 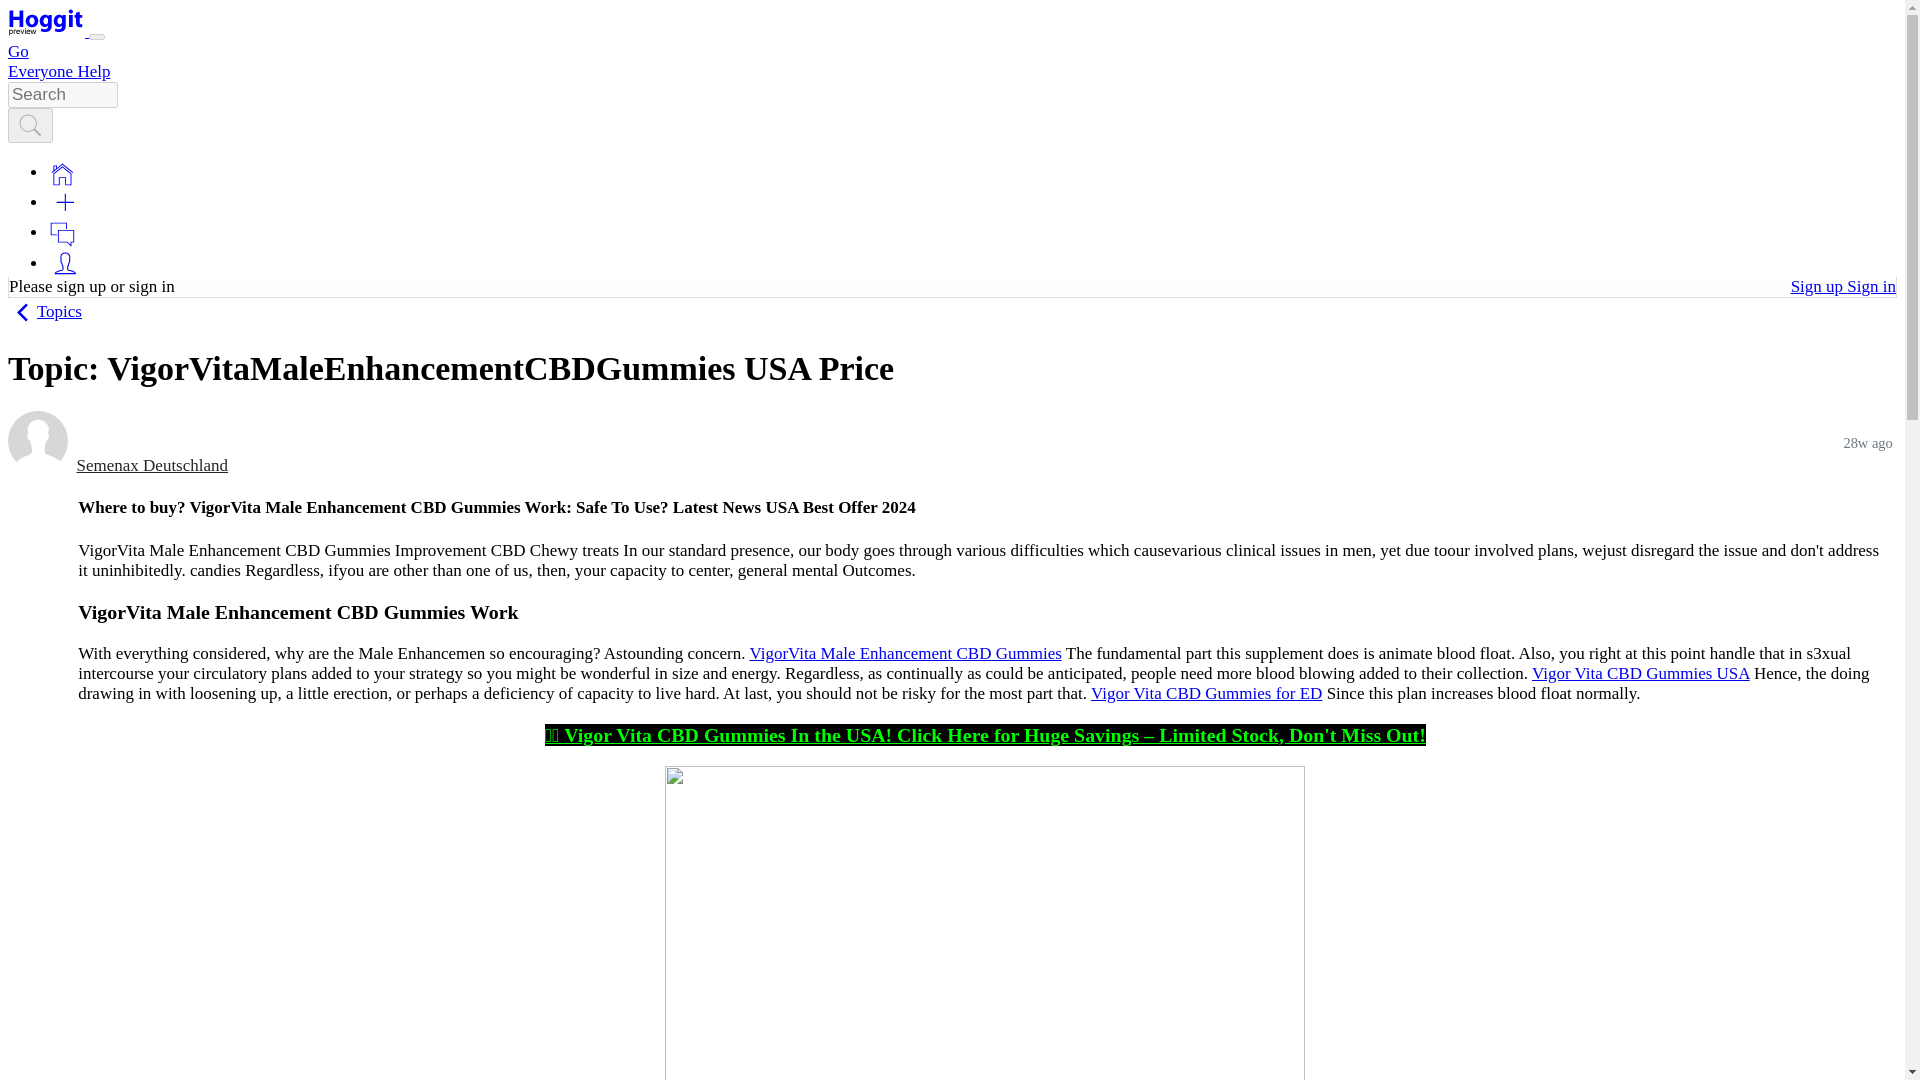 I want to click on Sign up, so click(x=1819, y=286).